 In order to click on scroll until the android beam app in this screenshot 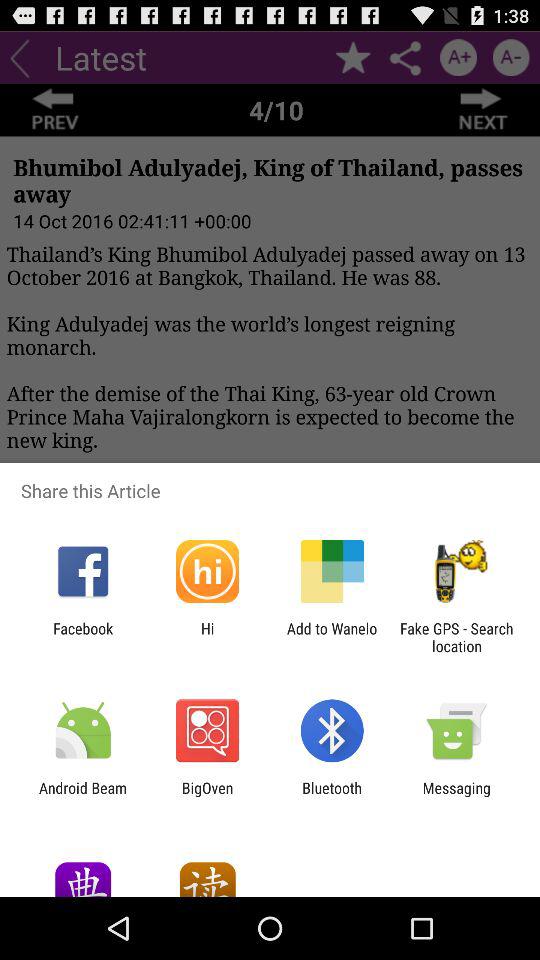, I will do `click(83, 796)`.